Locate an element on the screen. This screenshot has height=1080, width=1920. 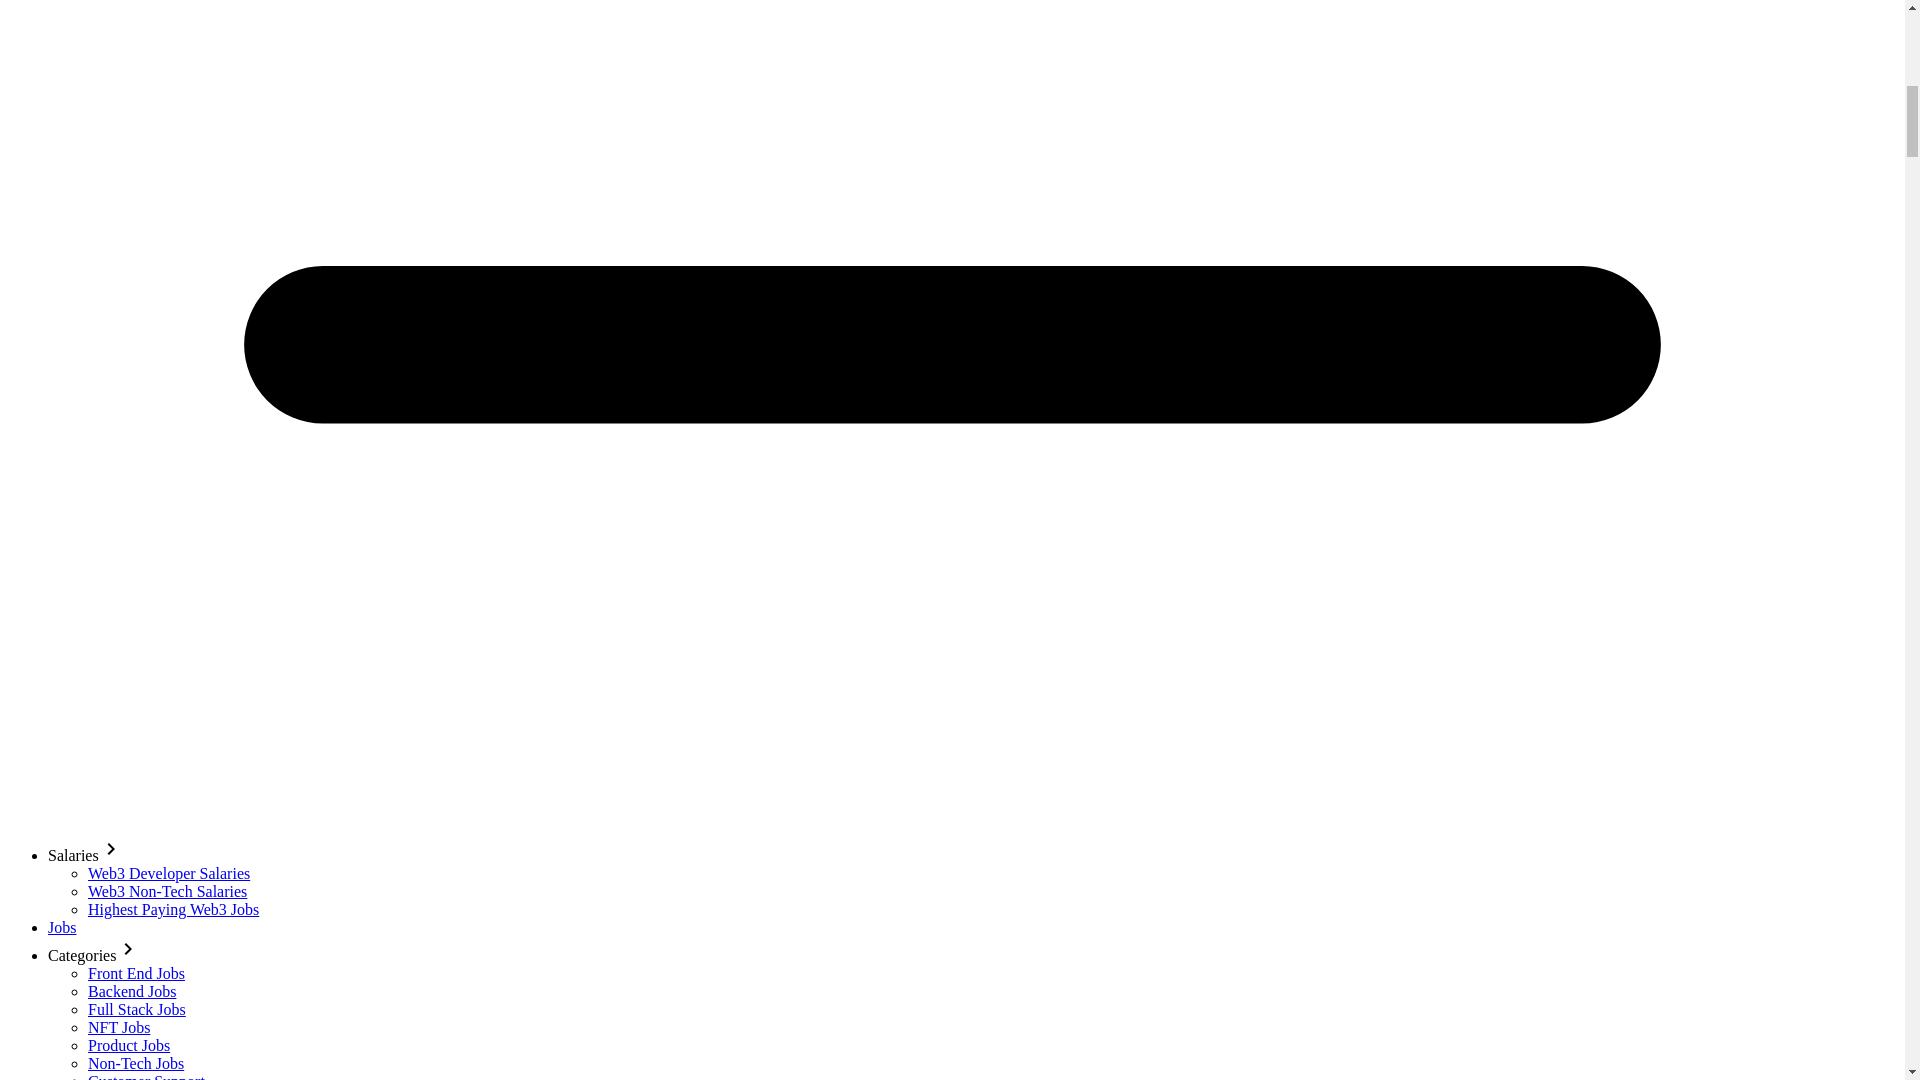
Full Stack Jobs is located at coordinates (137, 1010).